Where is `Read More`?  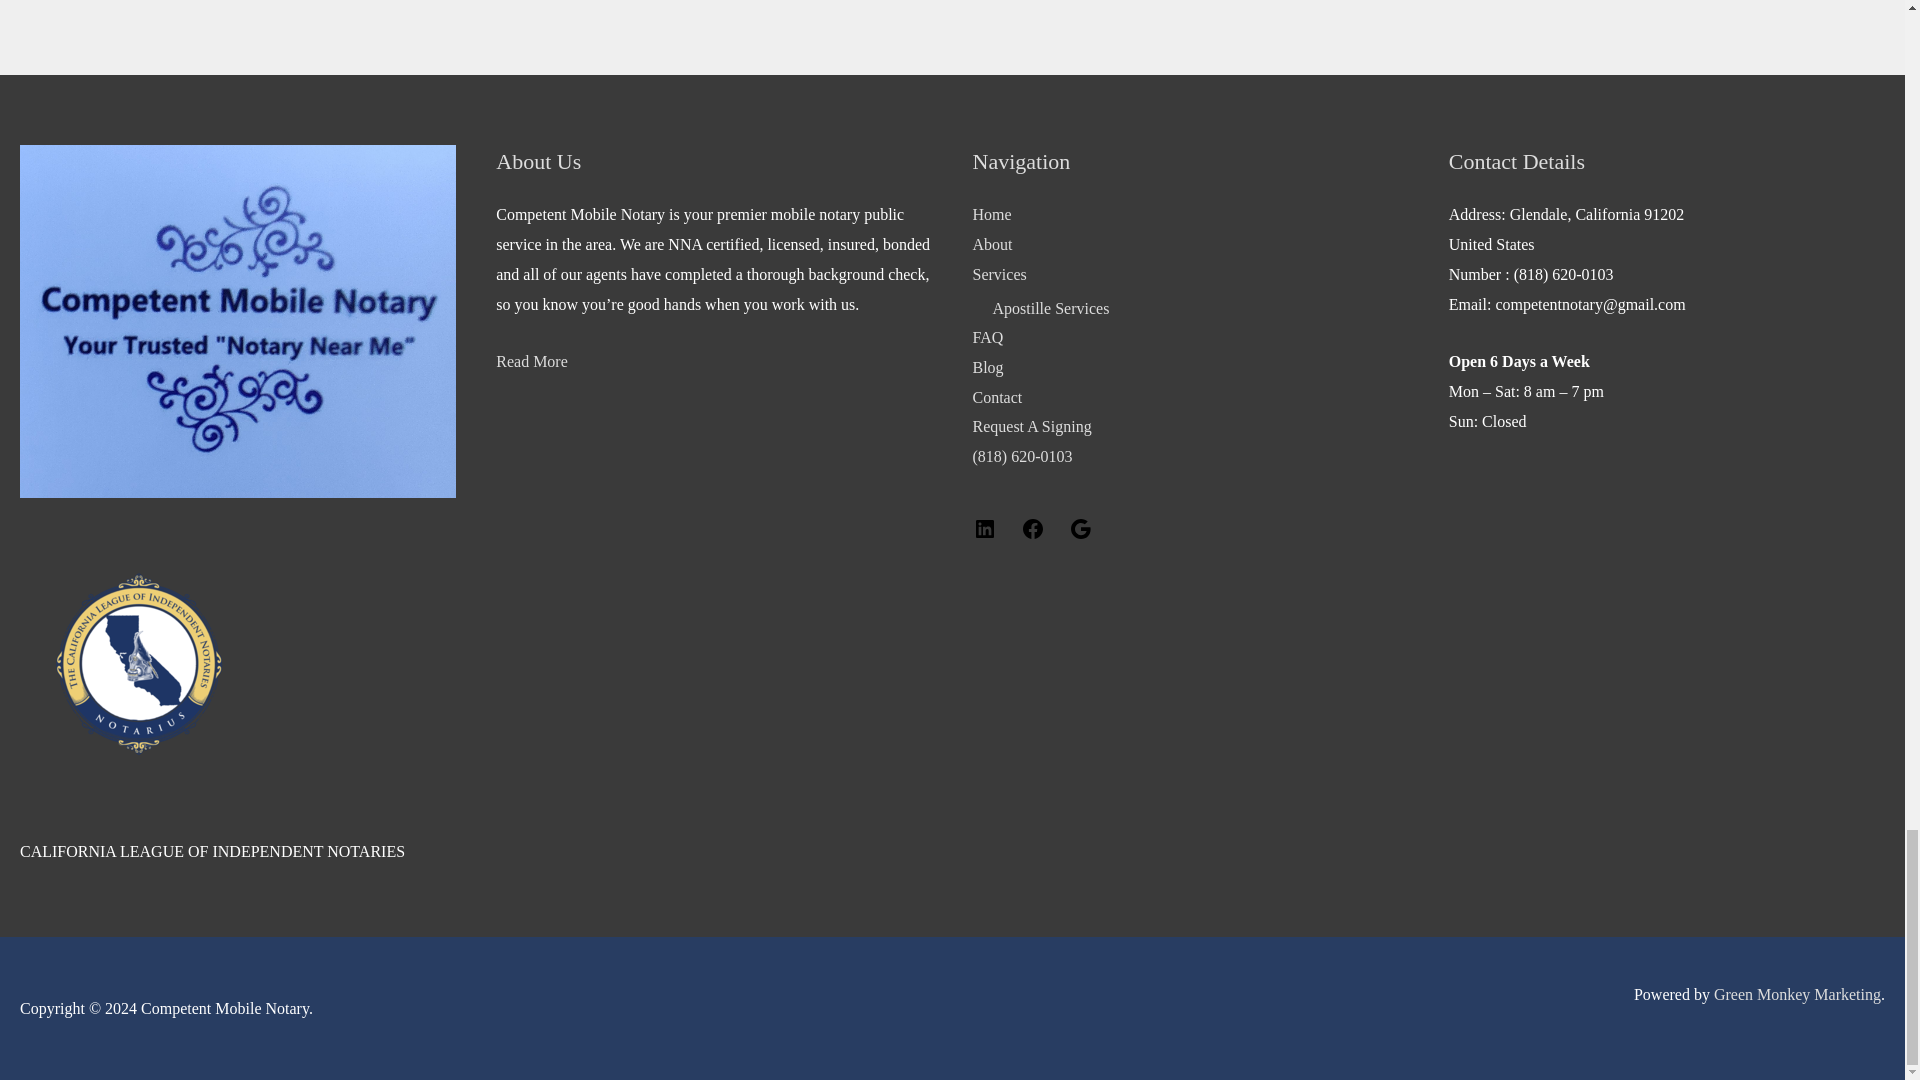
Read More is located at coordinates (532, 362).